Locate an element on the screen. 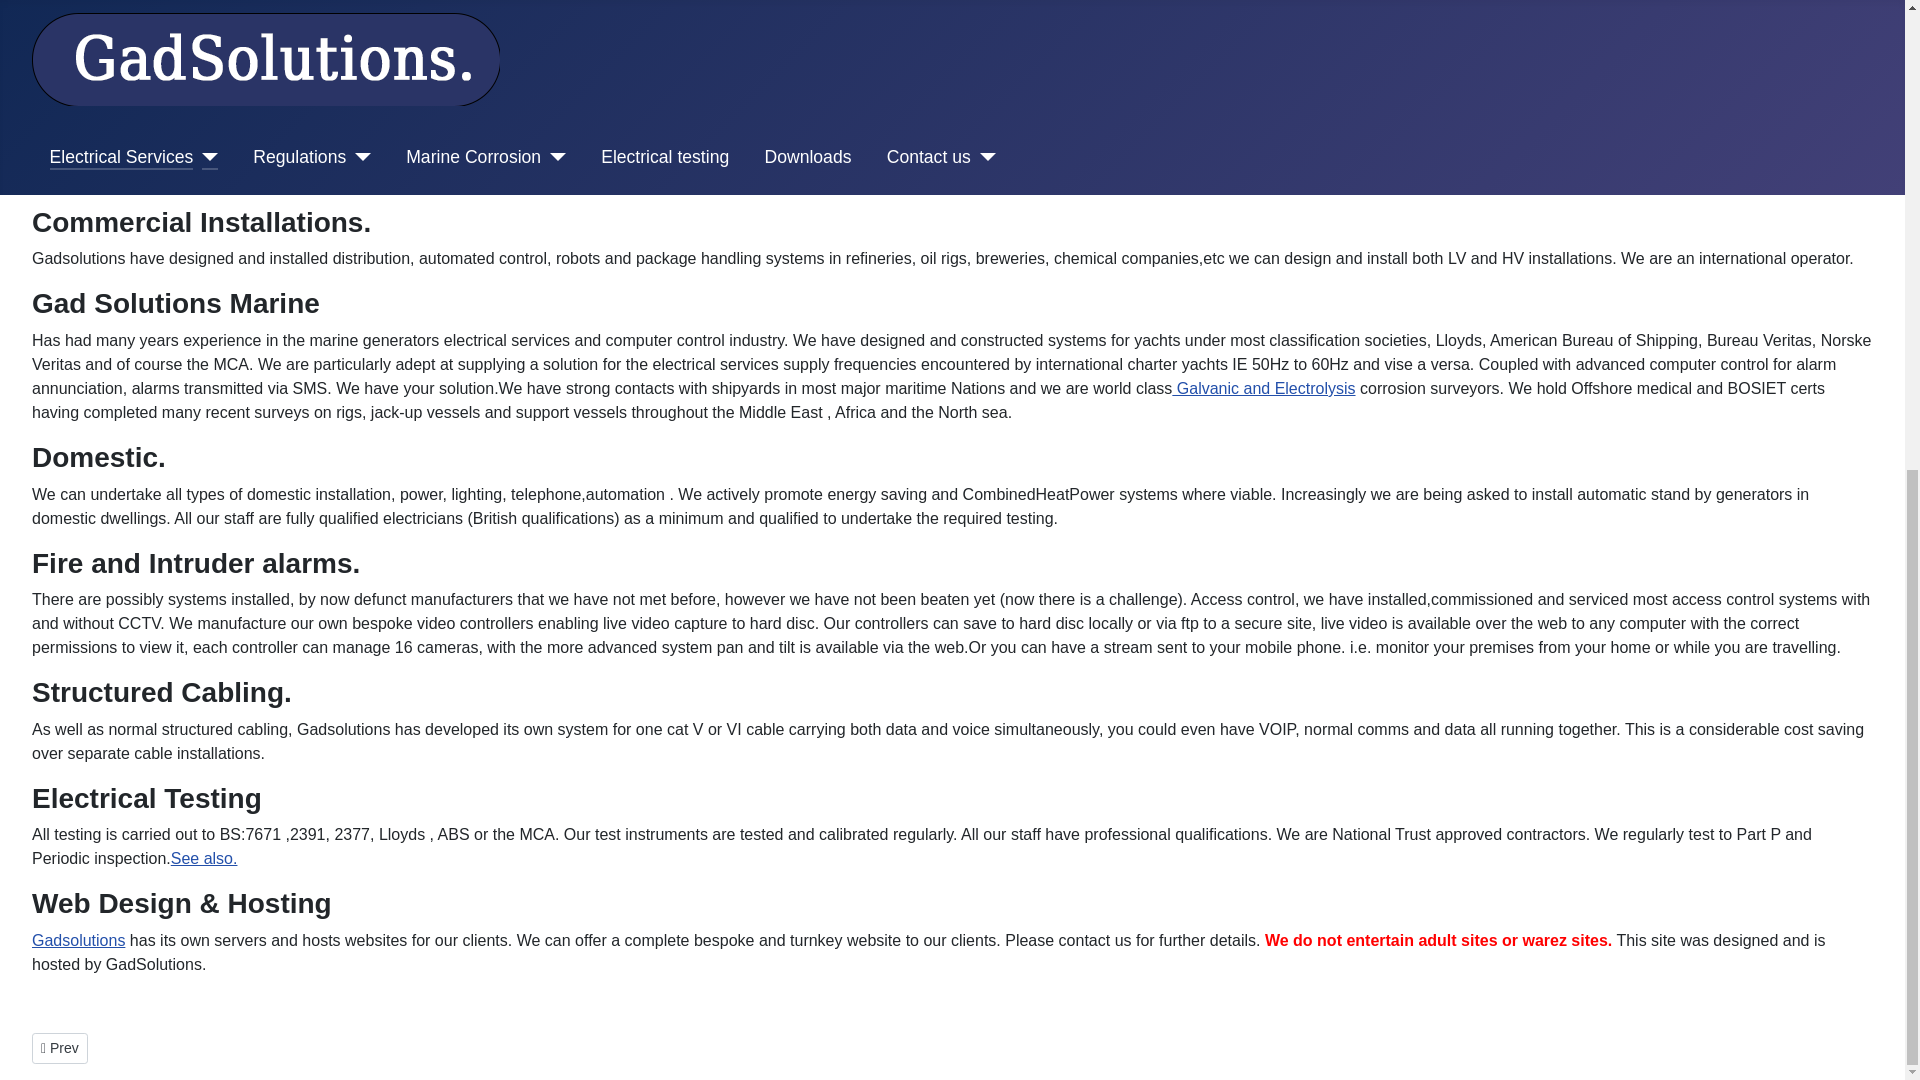 The height and width of the screenshot is (1080, 1920). Gadsolutions is located at coordinates (78, 940).